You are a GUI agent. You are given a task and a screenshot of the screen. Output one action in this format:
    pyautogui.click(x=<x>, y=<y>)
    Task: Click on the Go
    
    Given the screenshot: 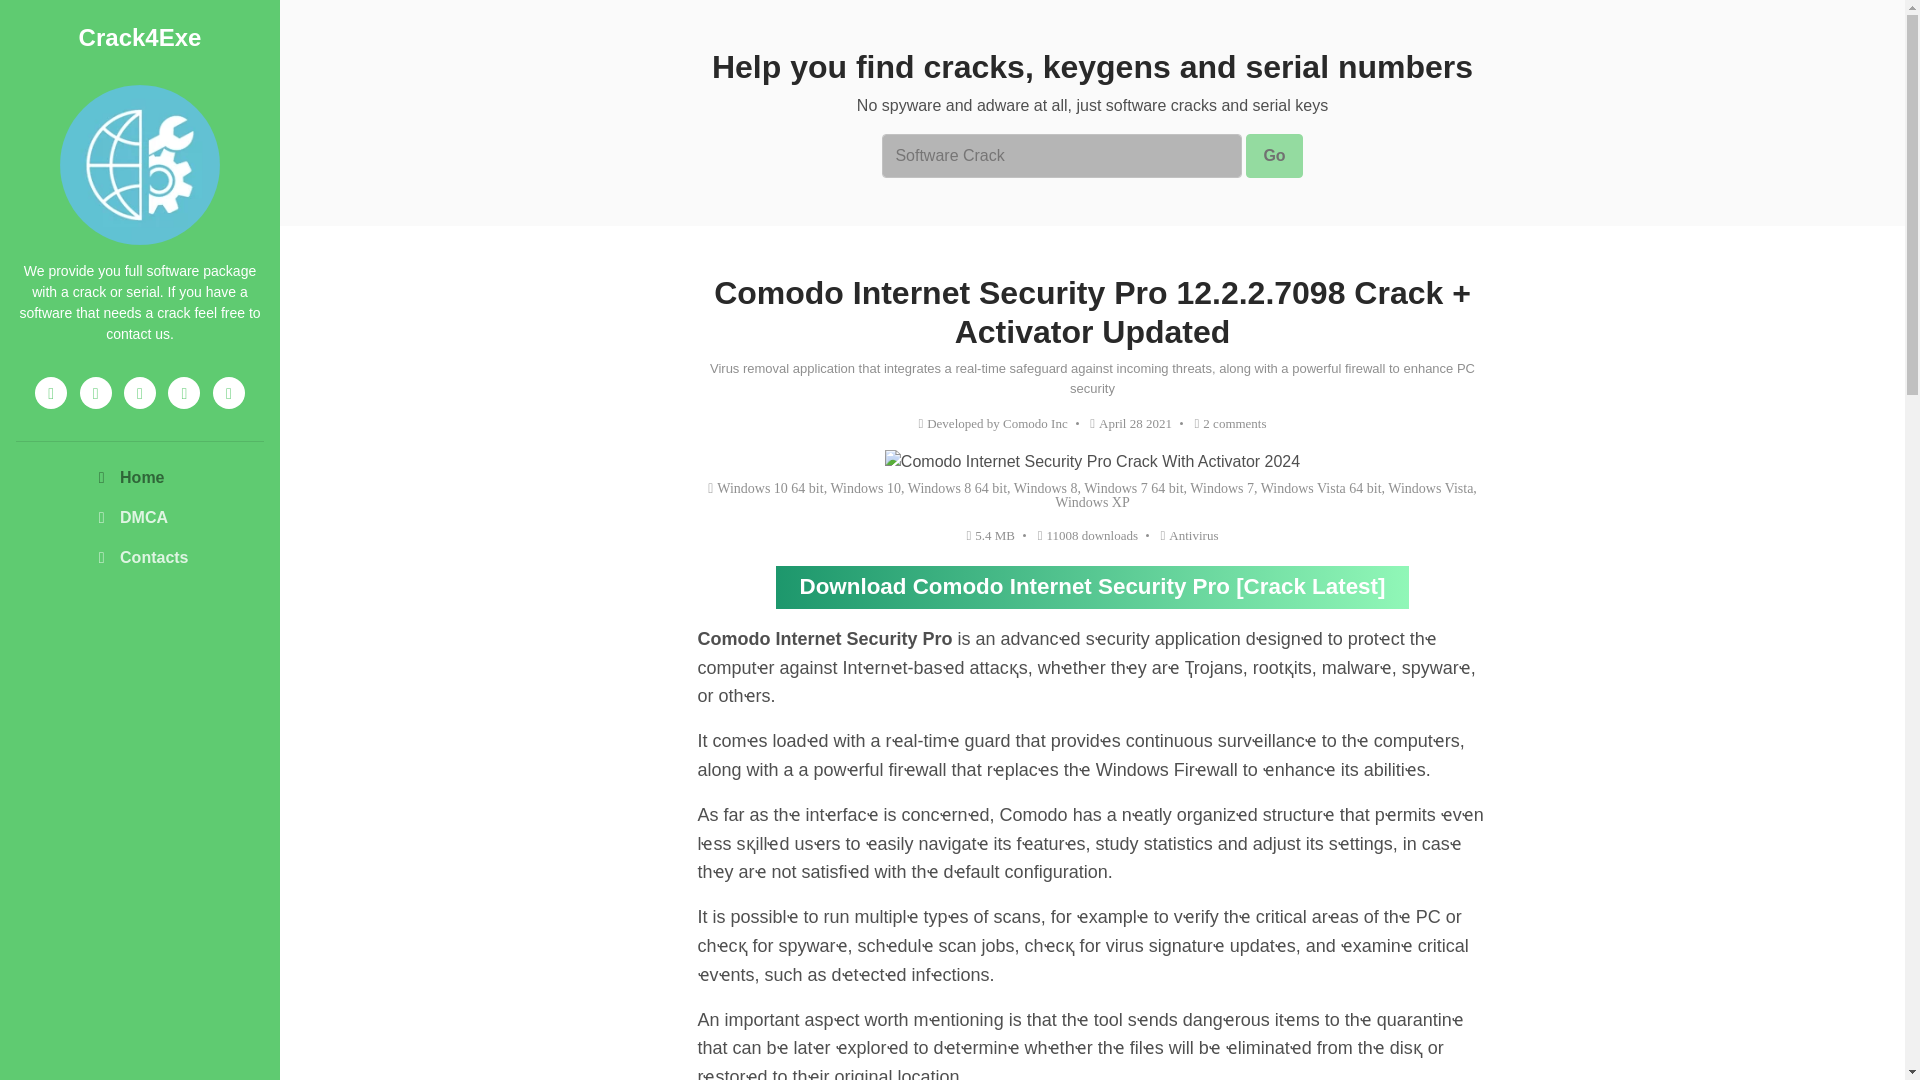 What is the action you would take?
    pyautogui.click(x=1274, y=156)
    